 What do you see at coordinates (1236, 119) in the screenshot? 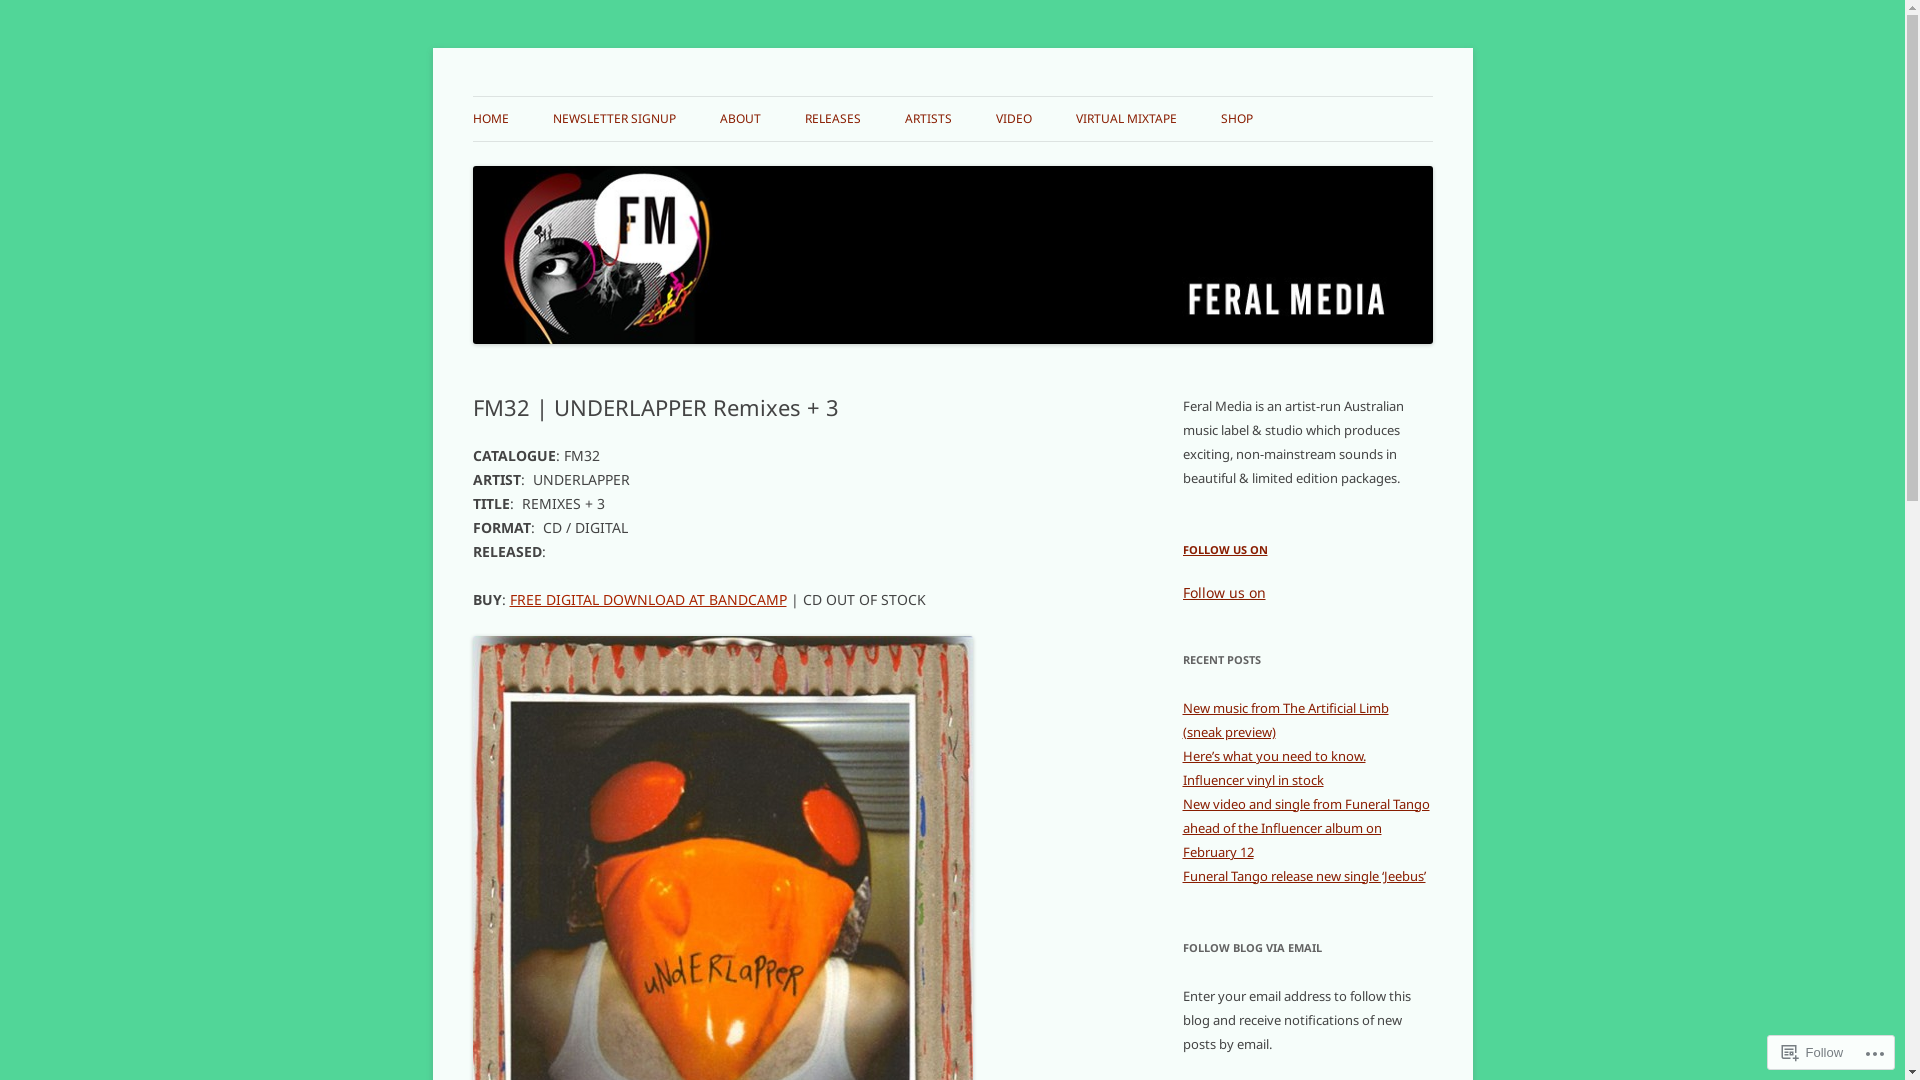
I see `SHOP` at bounding box center [1236, 119].